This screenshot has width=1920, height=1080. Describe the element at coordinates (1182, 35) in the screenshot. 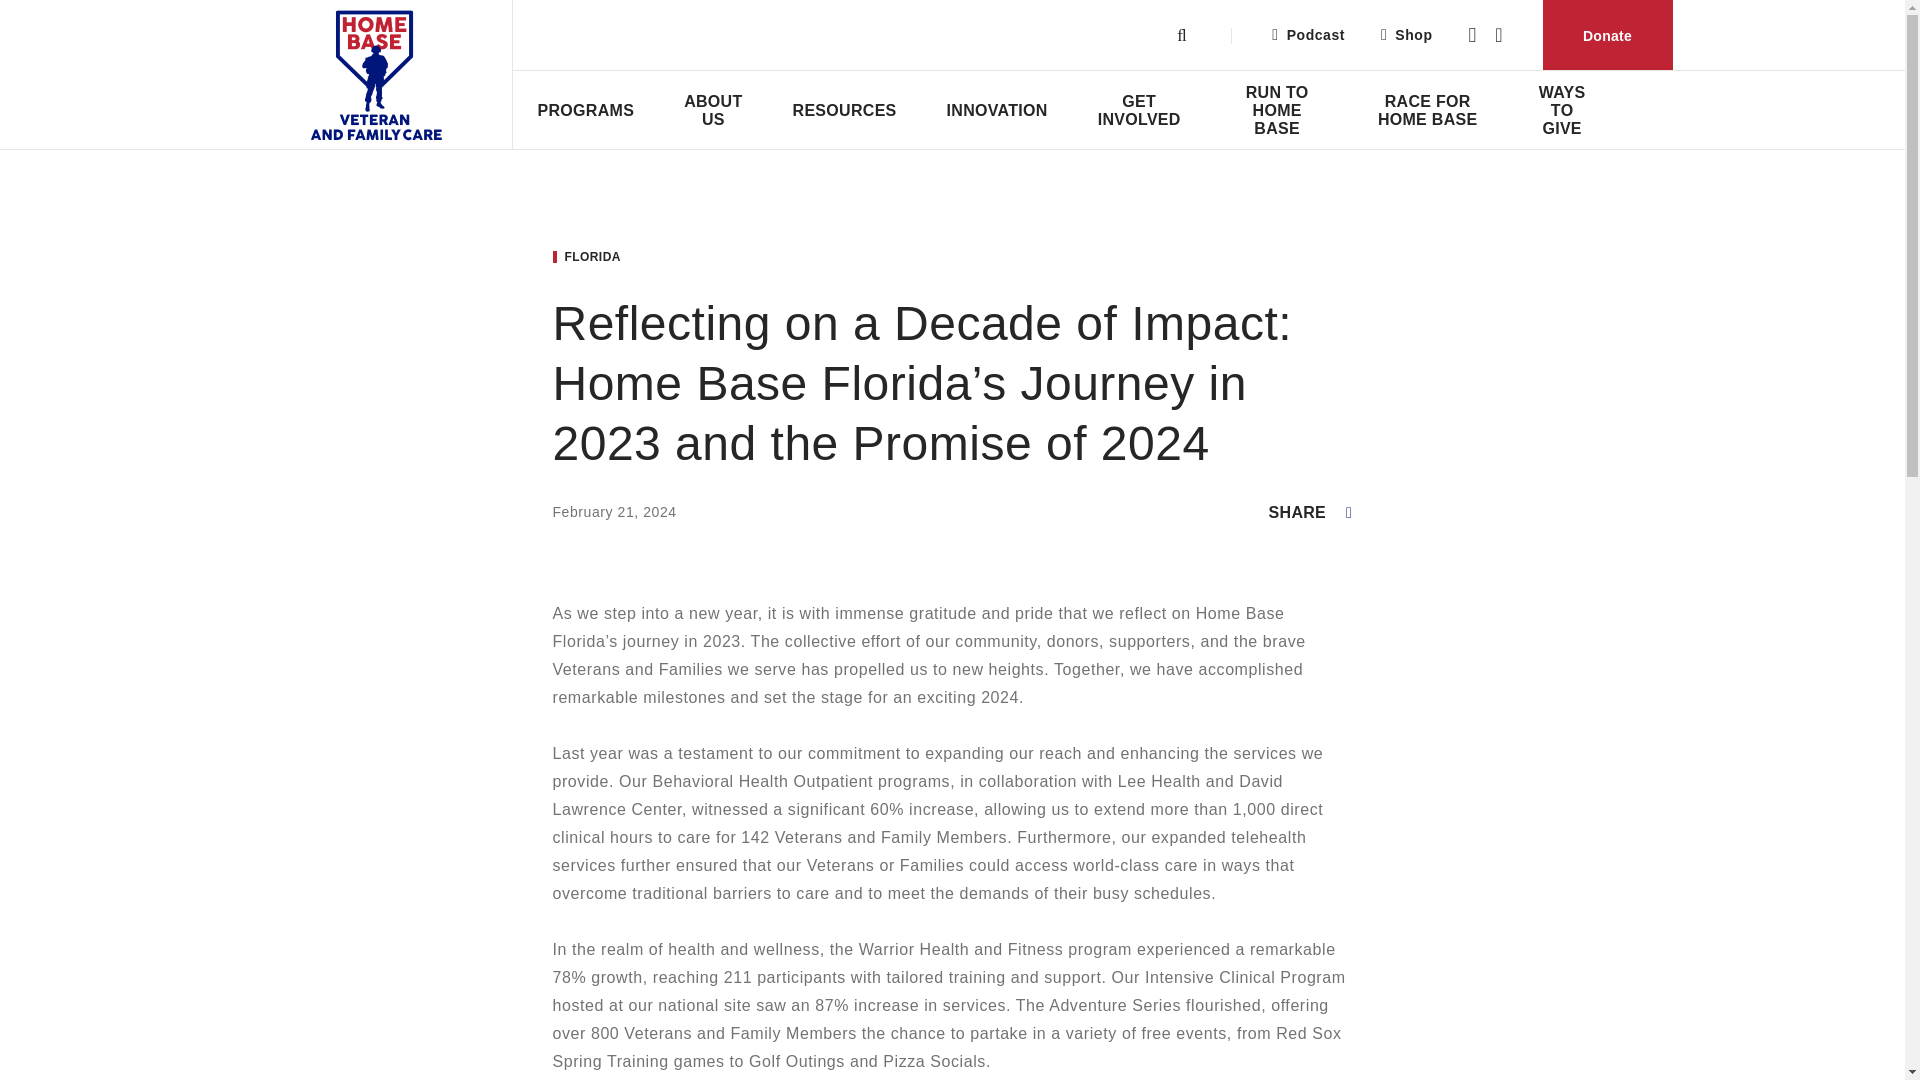

I see `Search the site` at that location.